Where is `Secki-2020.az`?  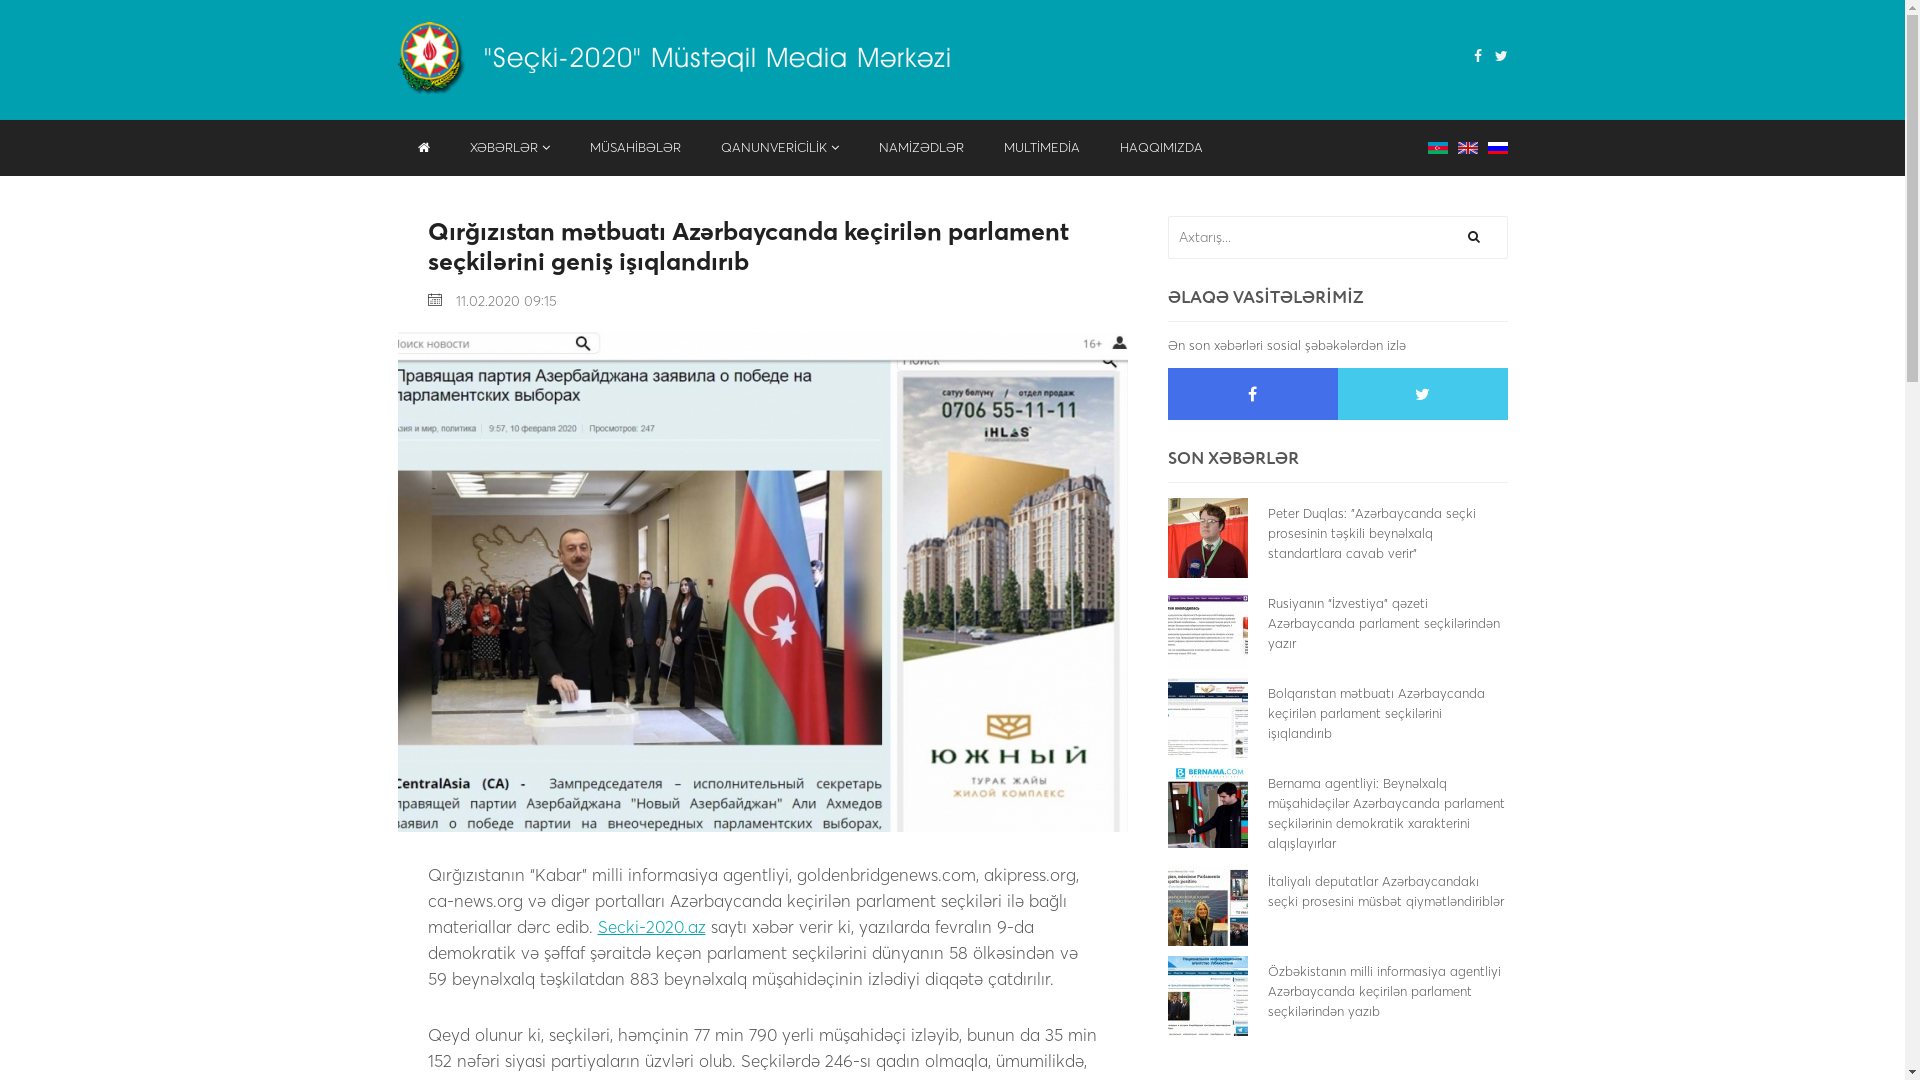 Secki-2020.az is located at coordinates (652, 927).